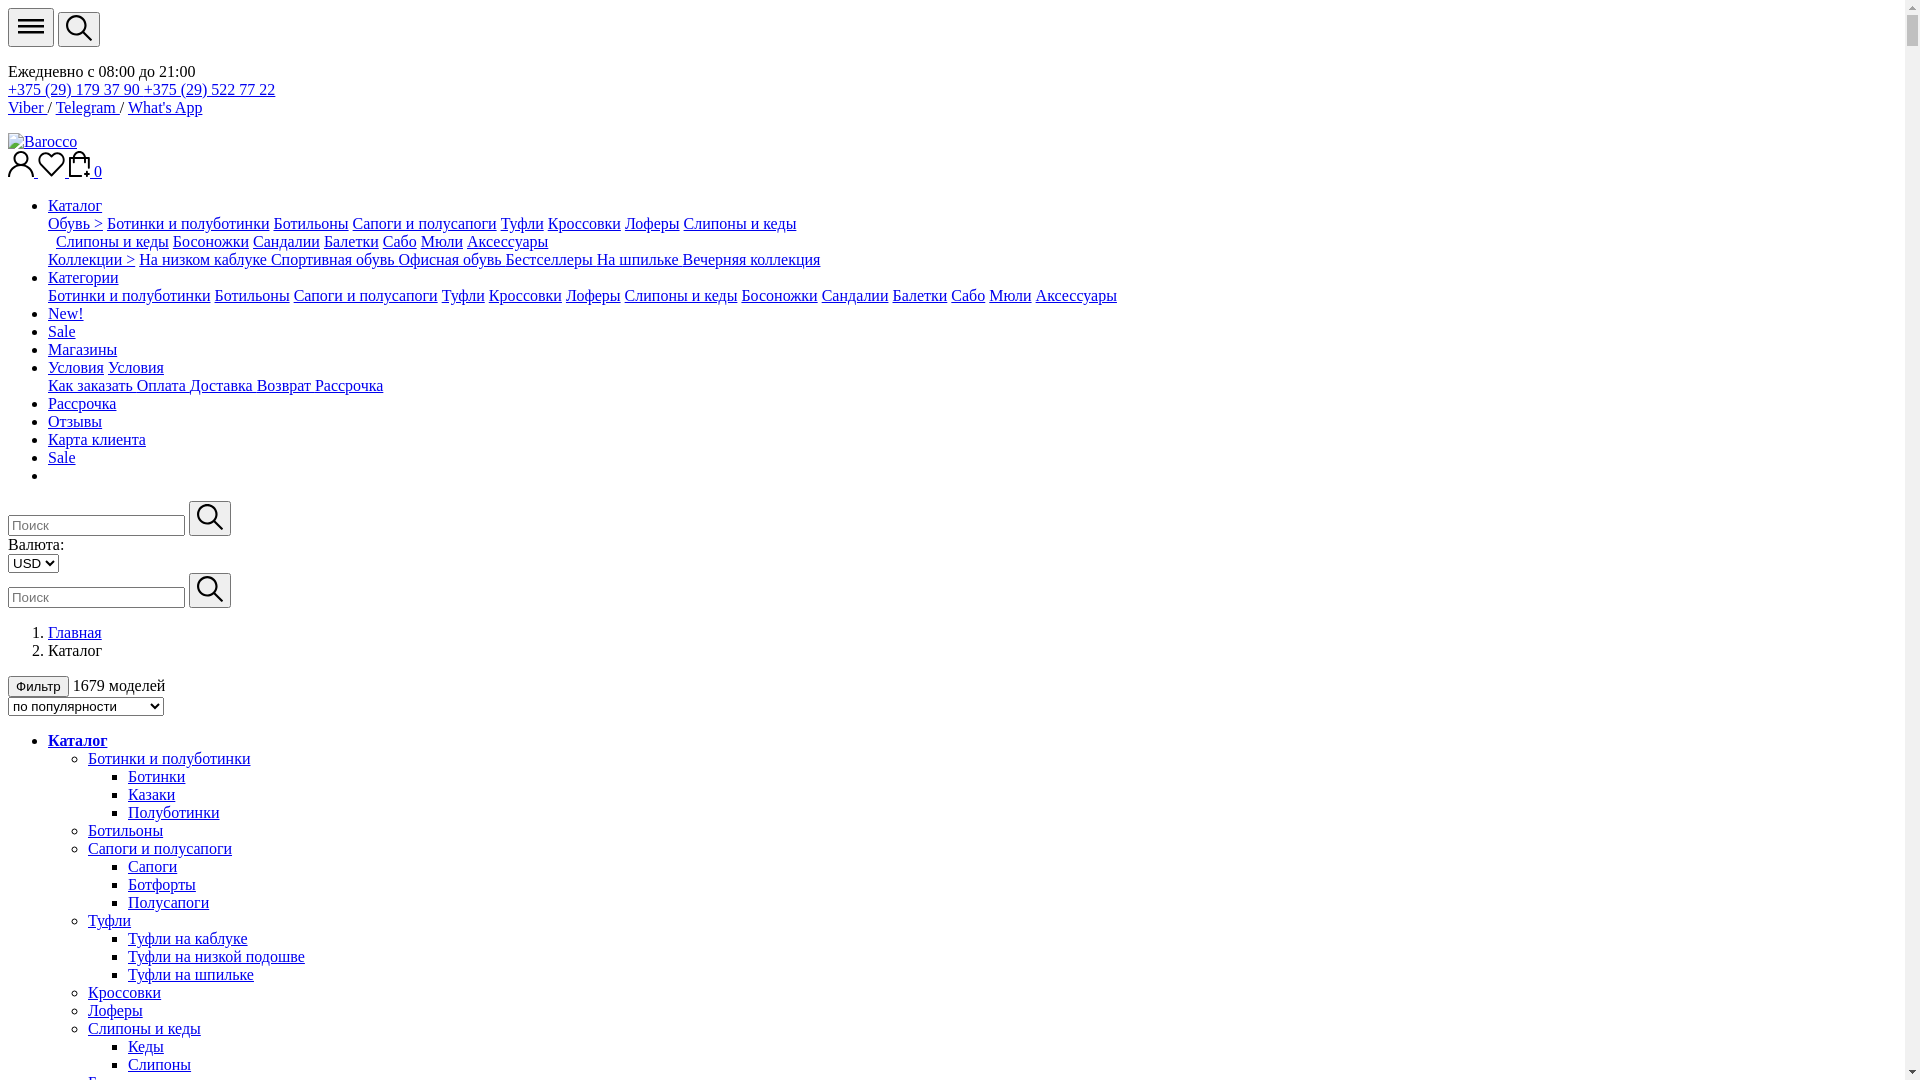  What do you see at coordinates (28, 108) in the screenshot?
I see `Viber` at bounding box center [28, 108].